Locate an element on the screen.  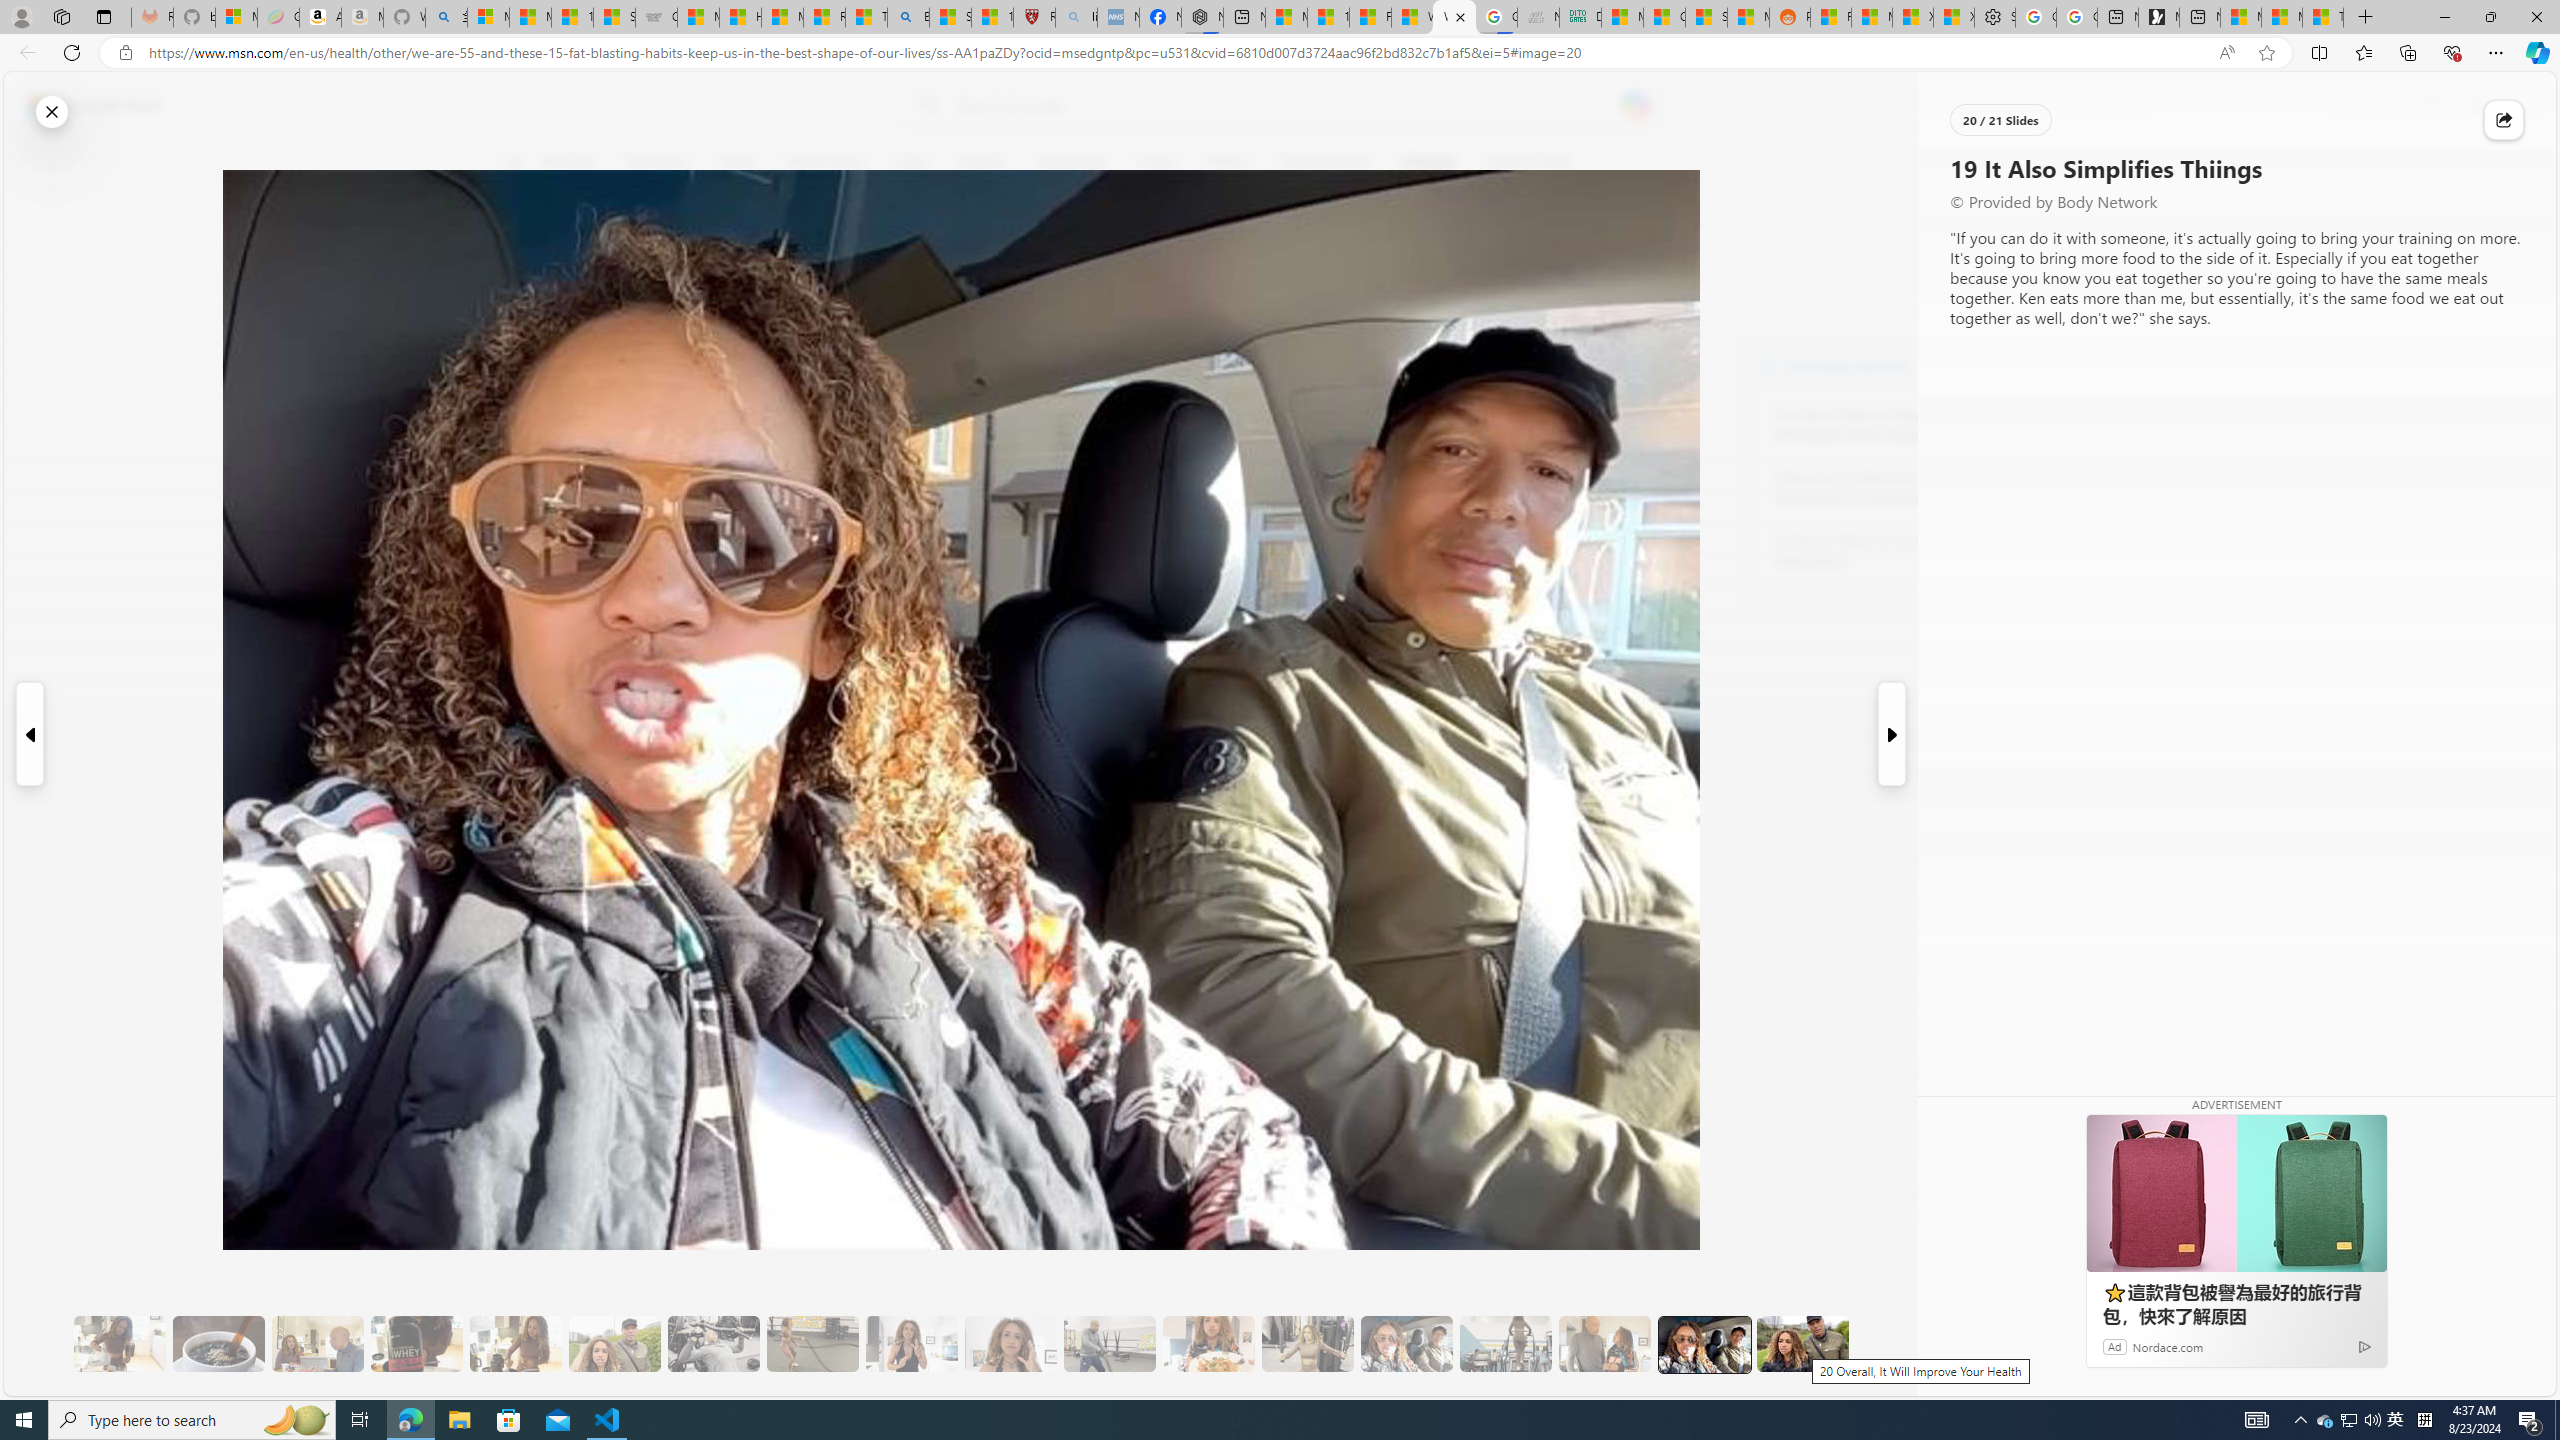
Fitness - MSN is located at coordinates (1370, 17).